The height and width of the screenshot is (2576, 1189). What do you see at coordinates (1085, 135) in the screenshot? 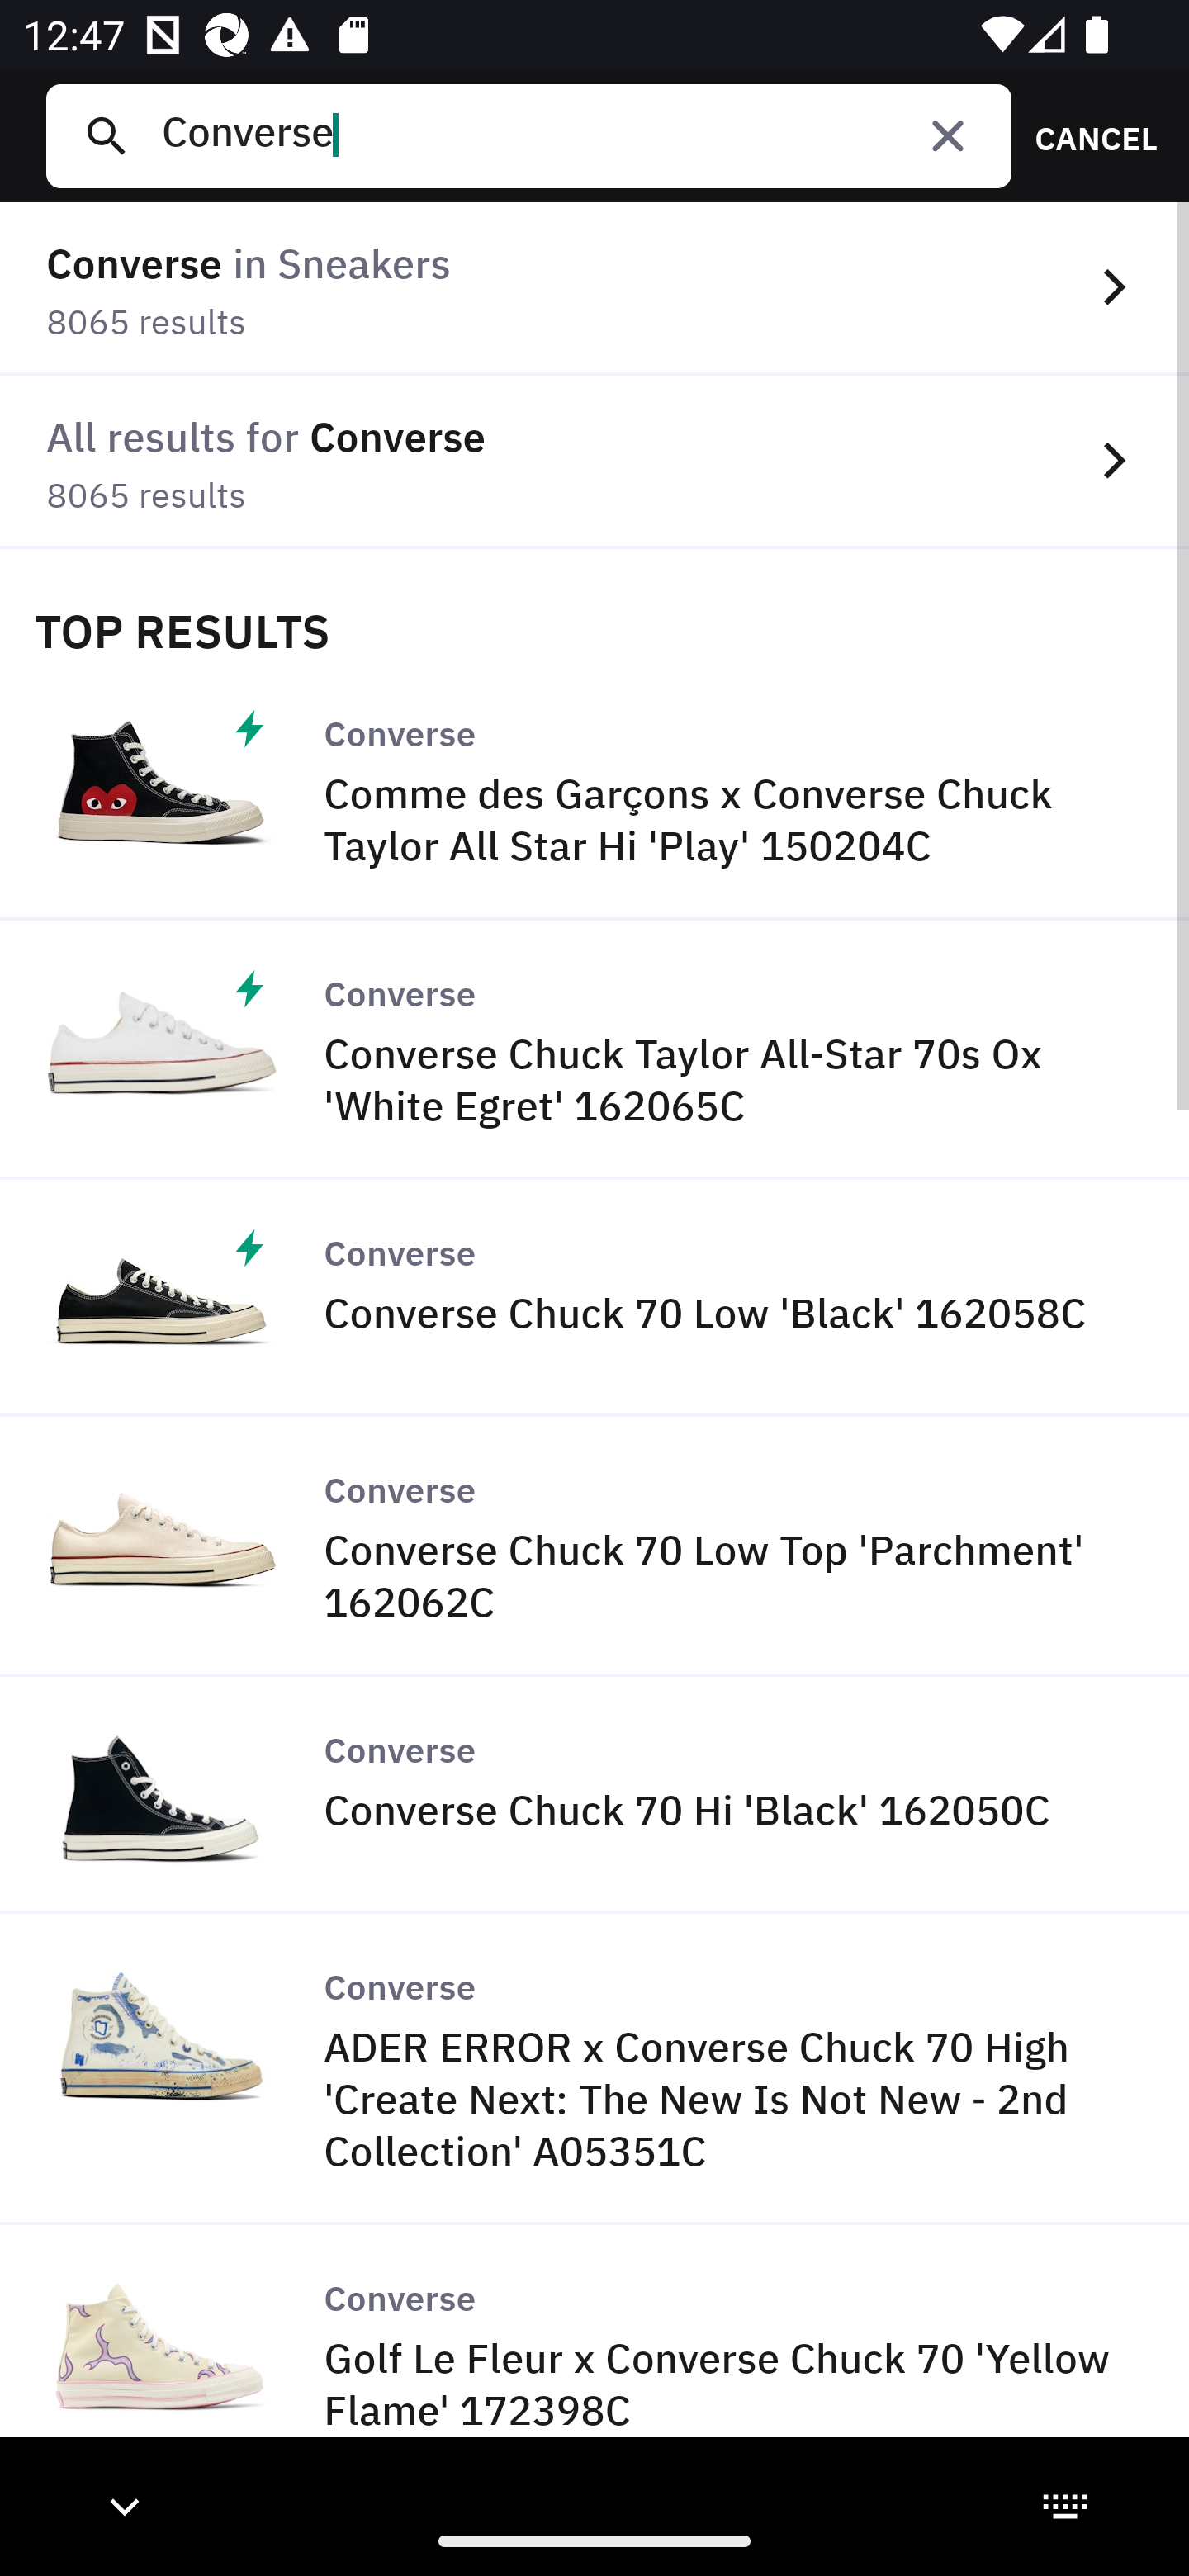
I see `CANCEL` at bounding box center [1085, 135].